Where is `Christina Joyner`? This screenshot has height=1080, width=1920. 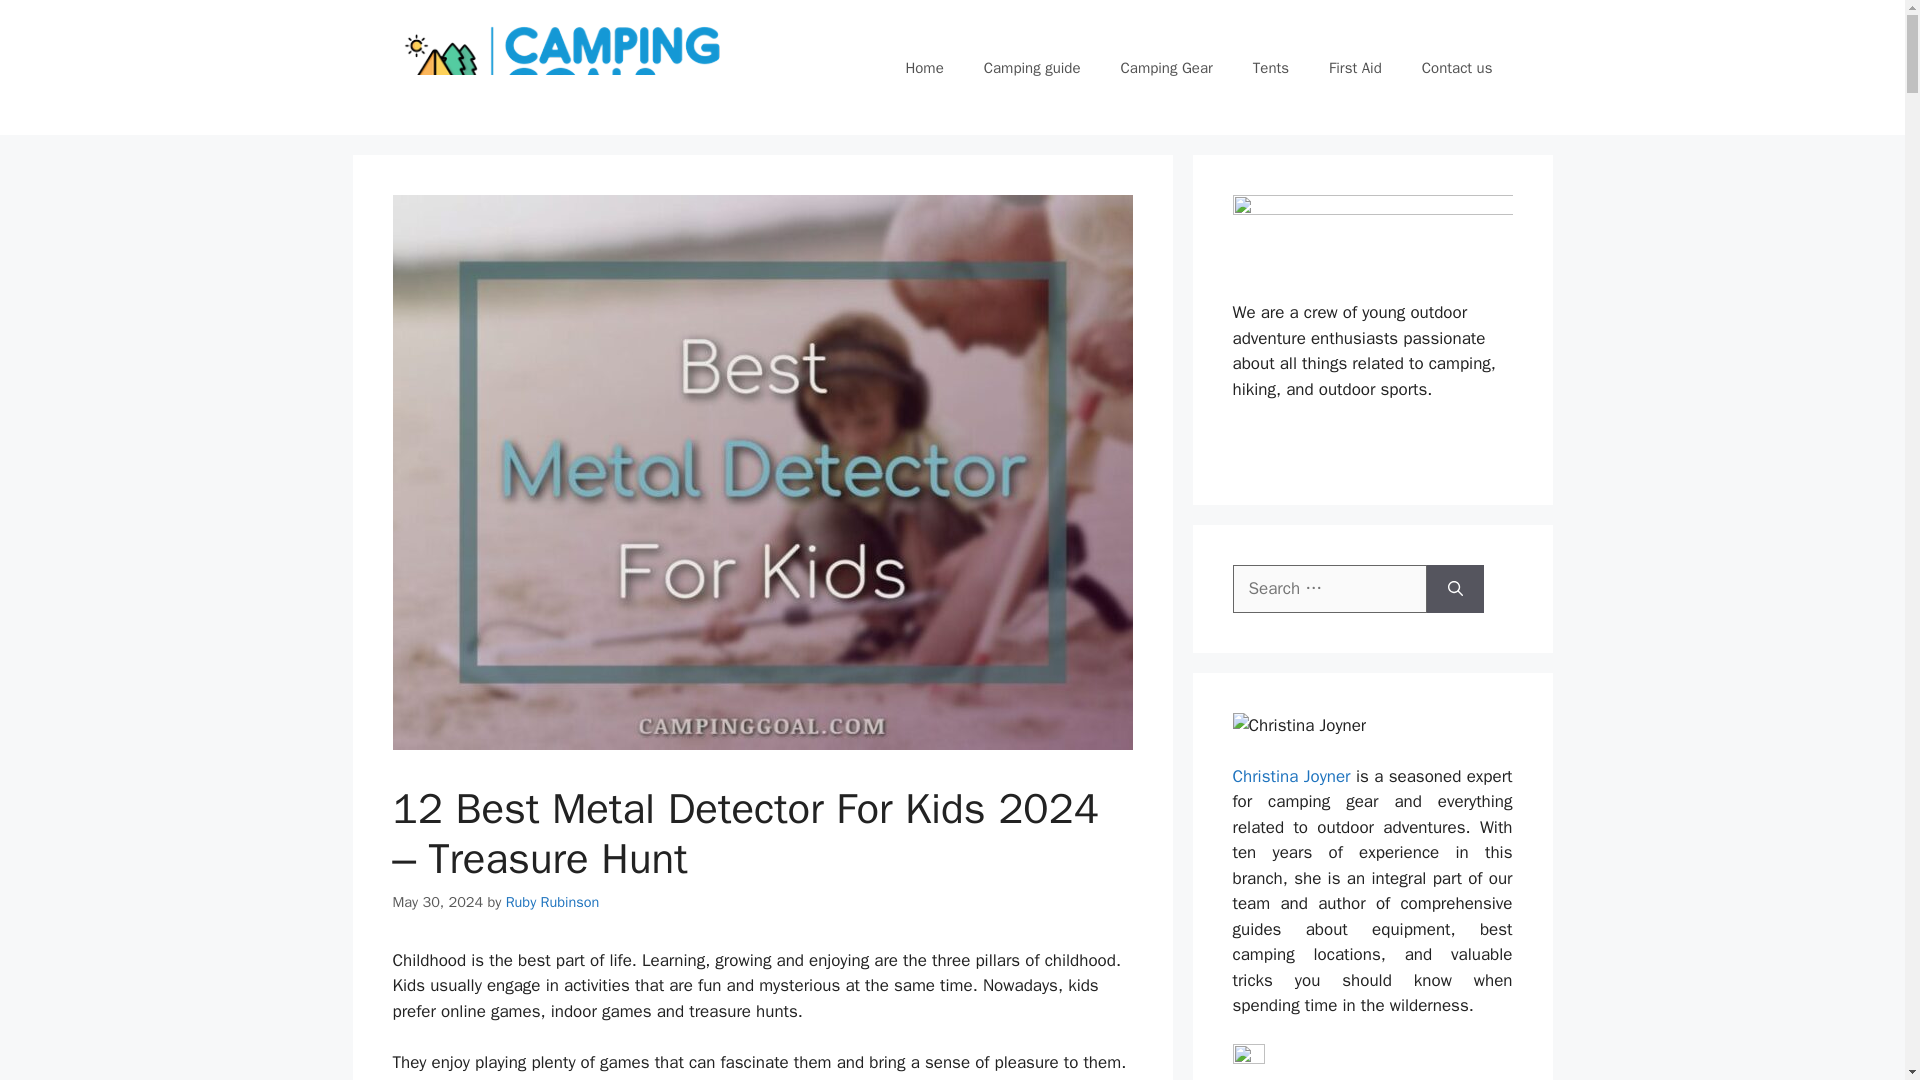
Christina Joyner is located at coordinates (1290, 776).